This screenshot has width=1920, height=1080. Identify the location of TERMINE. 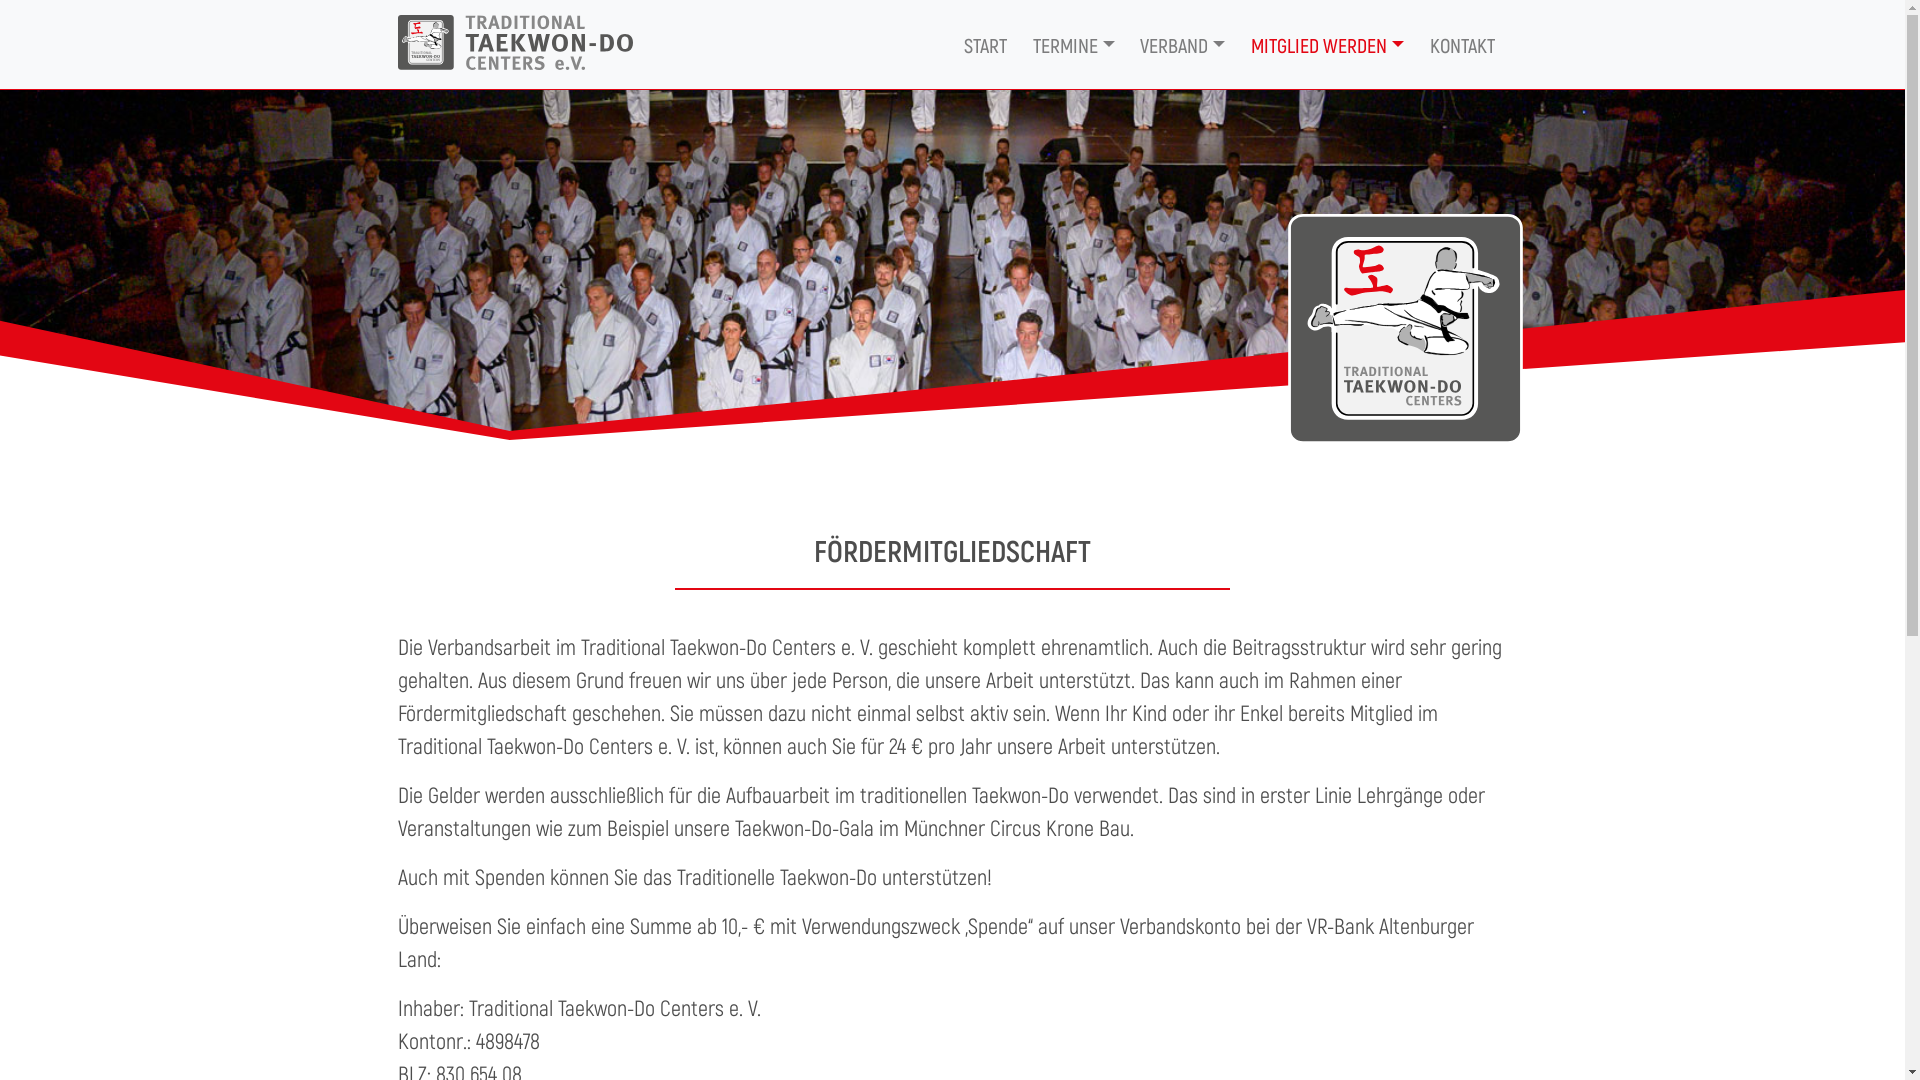
(1074, 45).